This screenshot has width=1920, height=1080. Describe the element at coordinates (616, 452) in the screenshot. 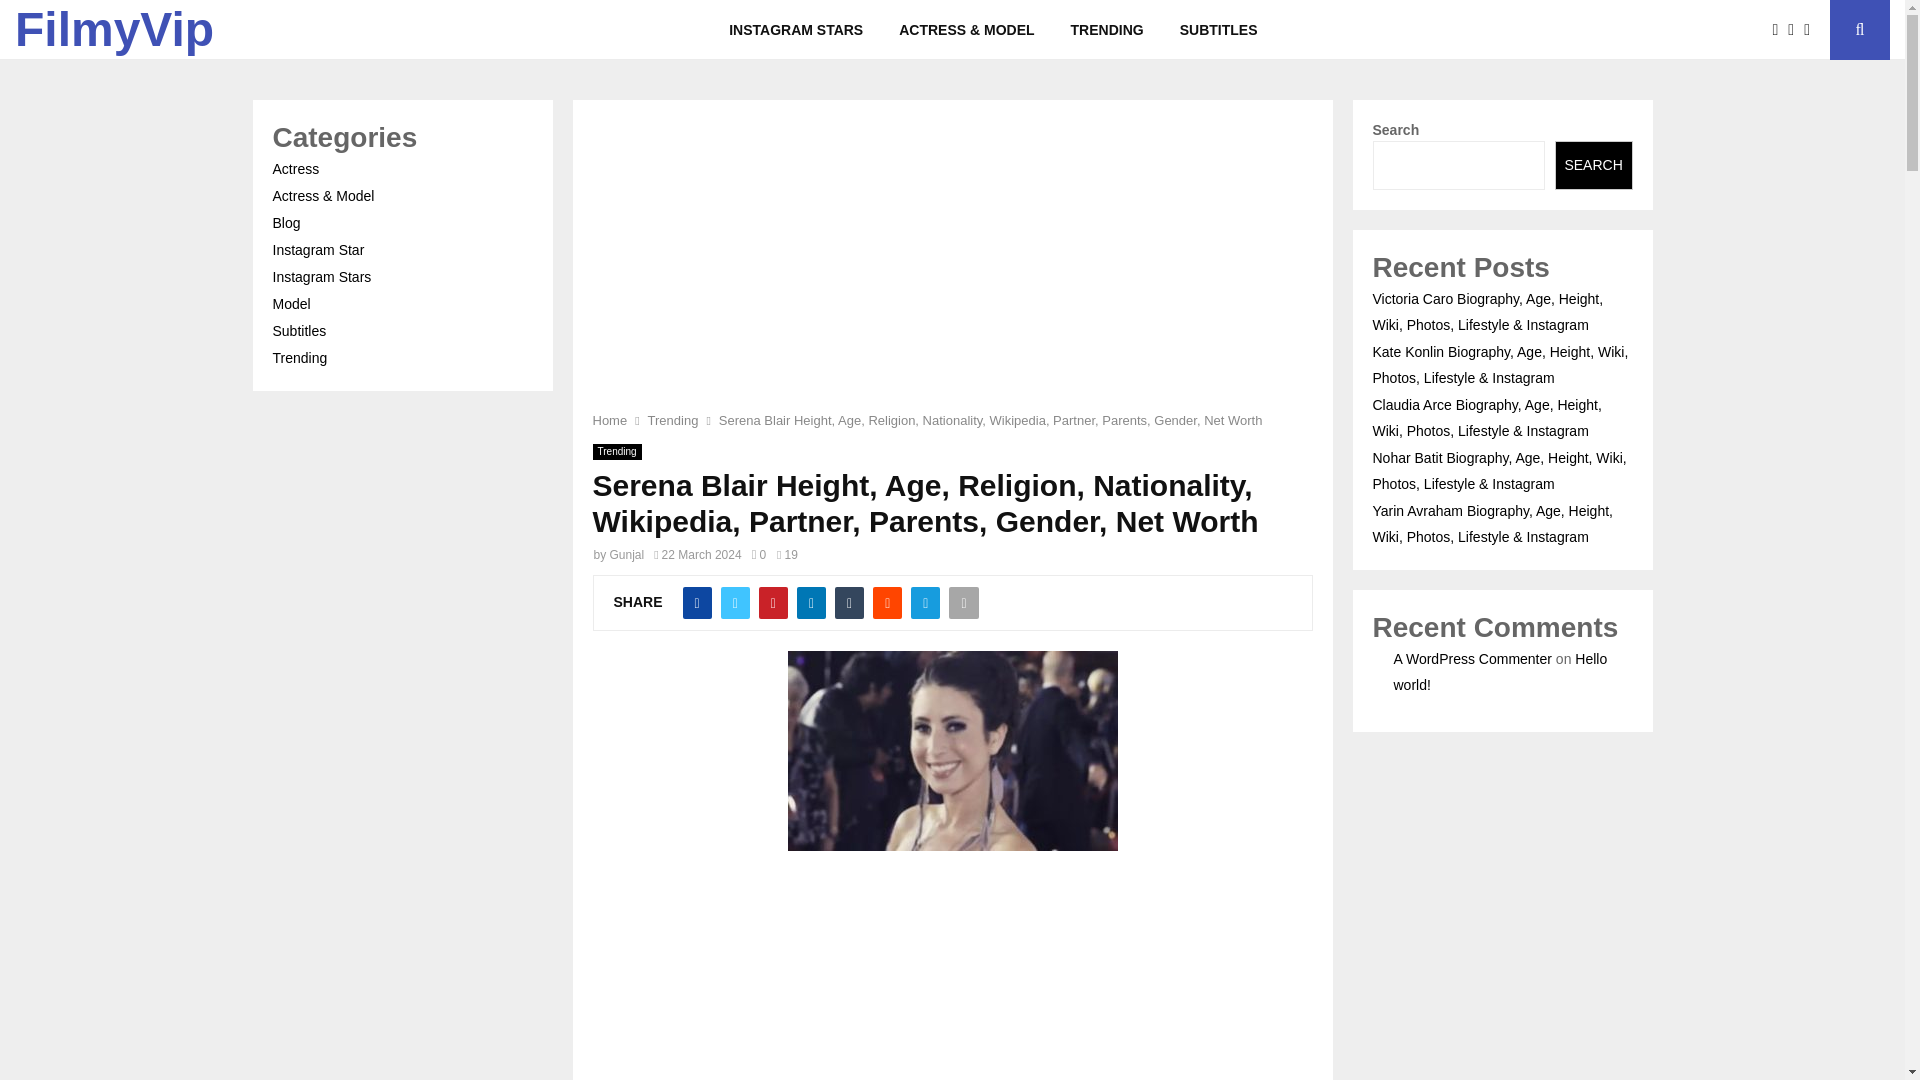

I see `Trending` at that location.